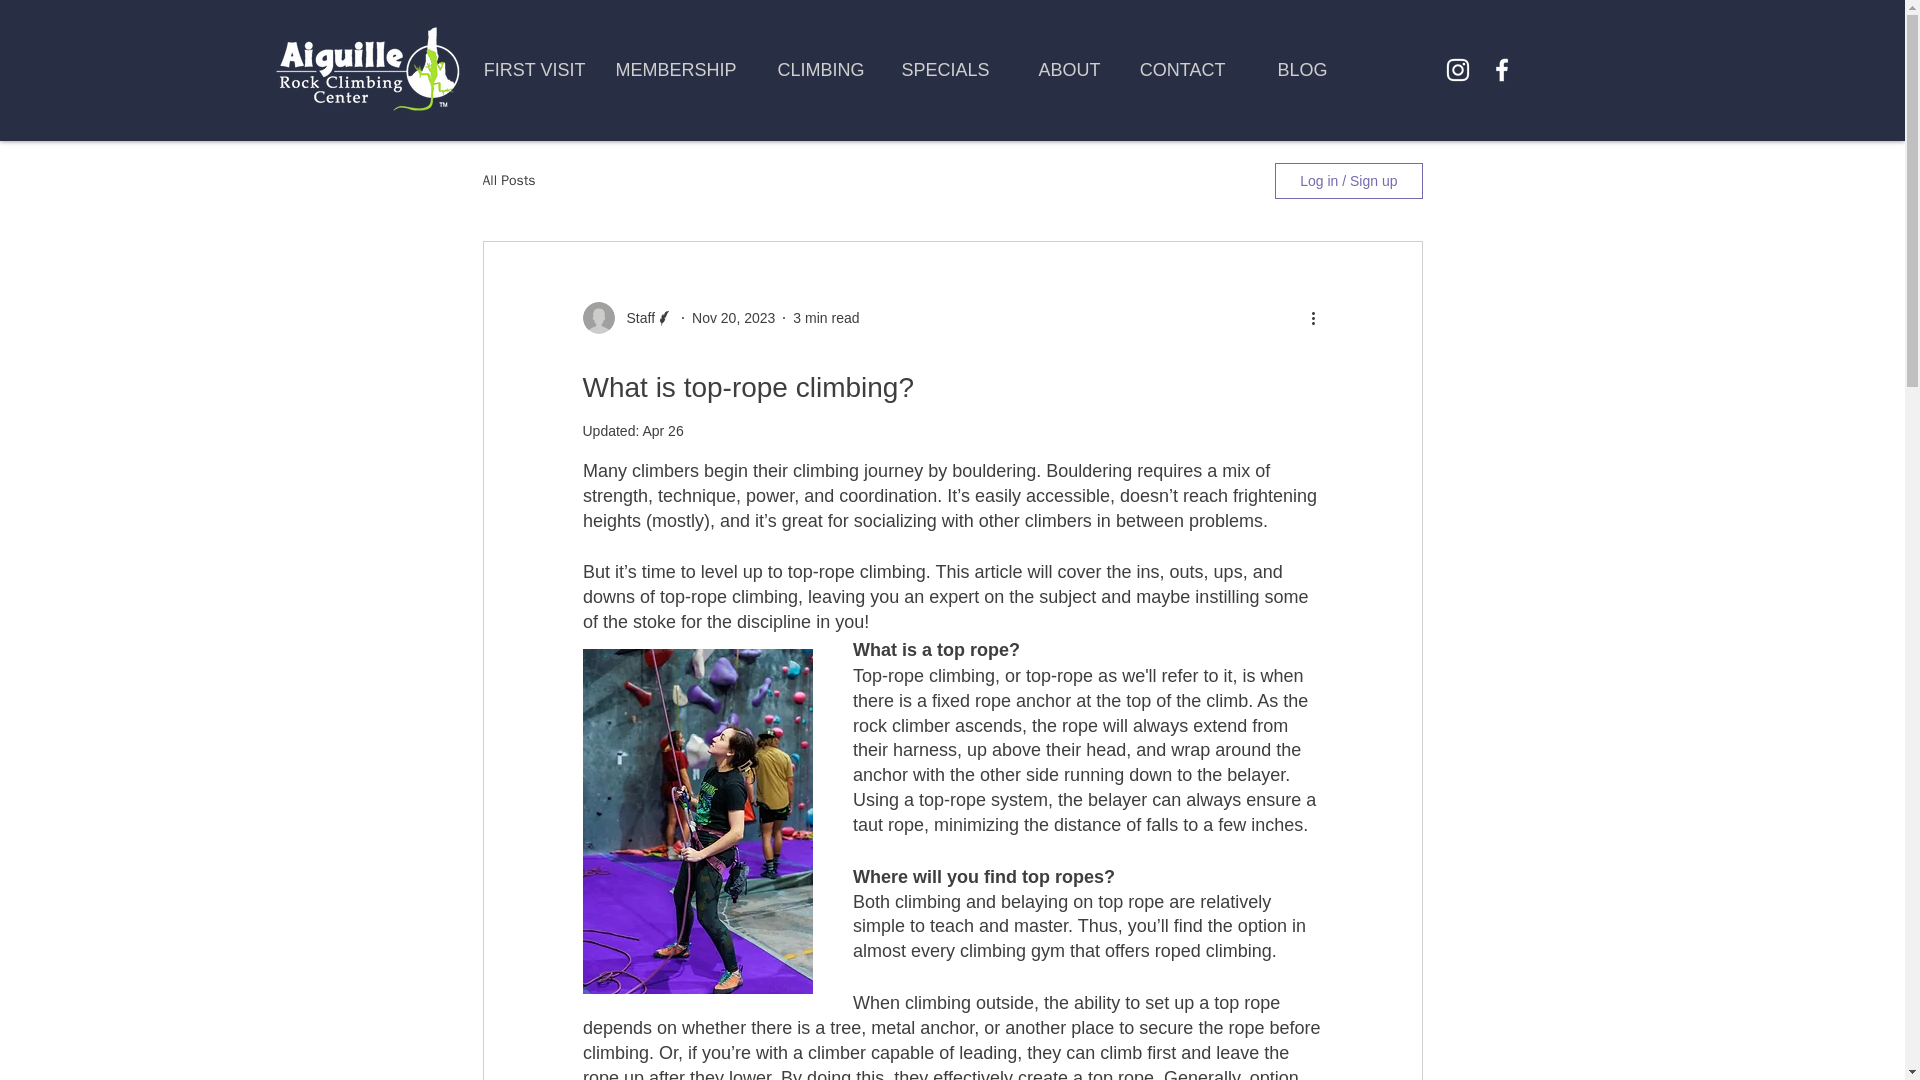 The image size is (1920, 1080). What do you see at coordinates (1291, 70) in the screenshot?
I see `BLOG` at bounding box center [1291, 70].